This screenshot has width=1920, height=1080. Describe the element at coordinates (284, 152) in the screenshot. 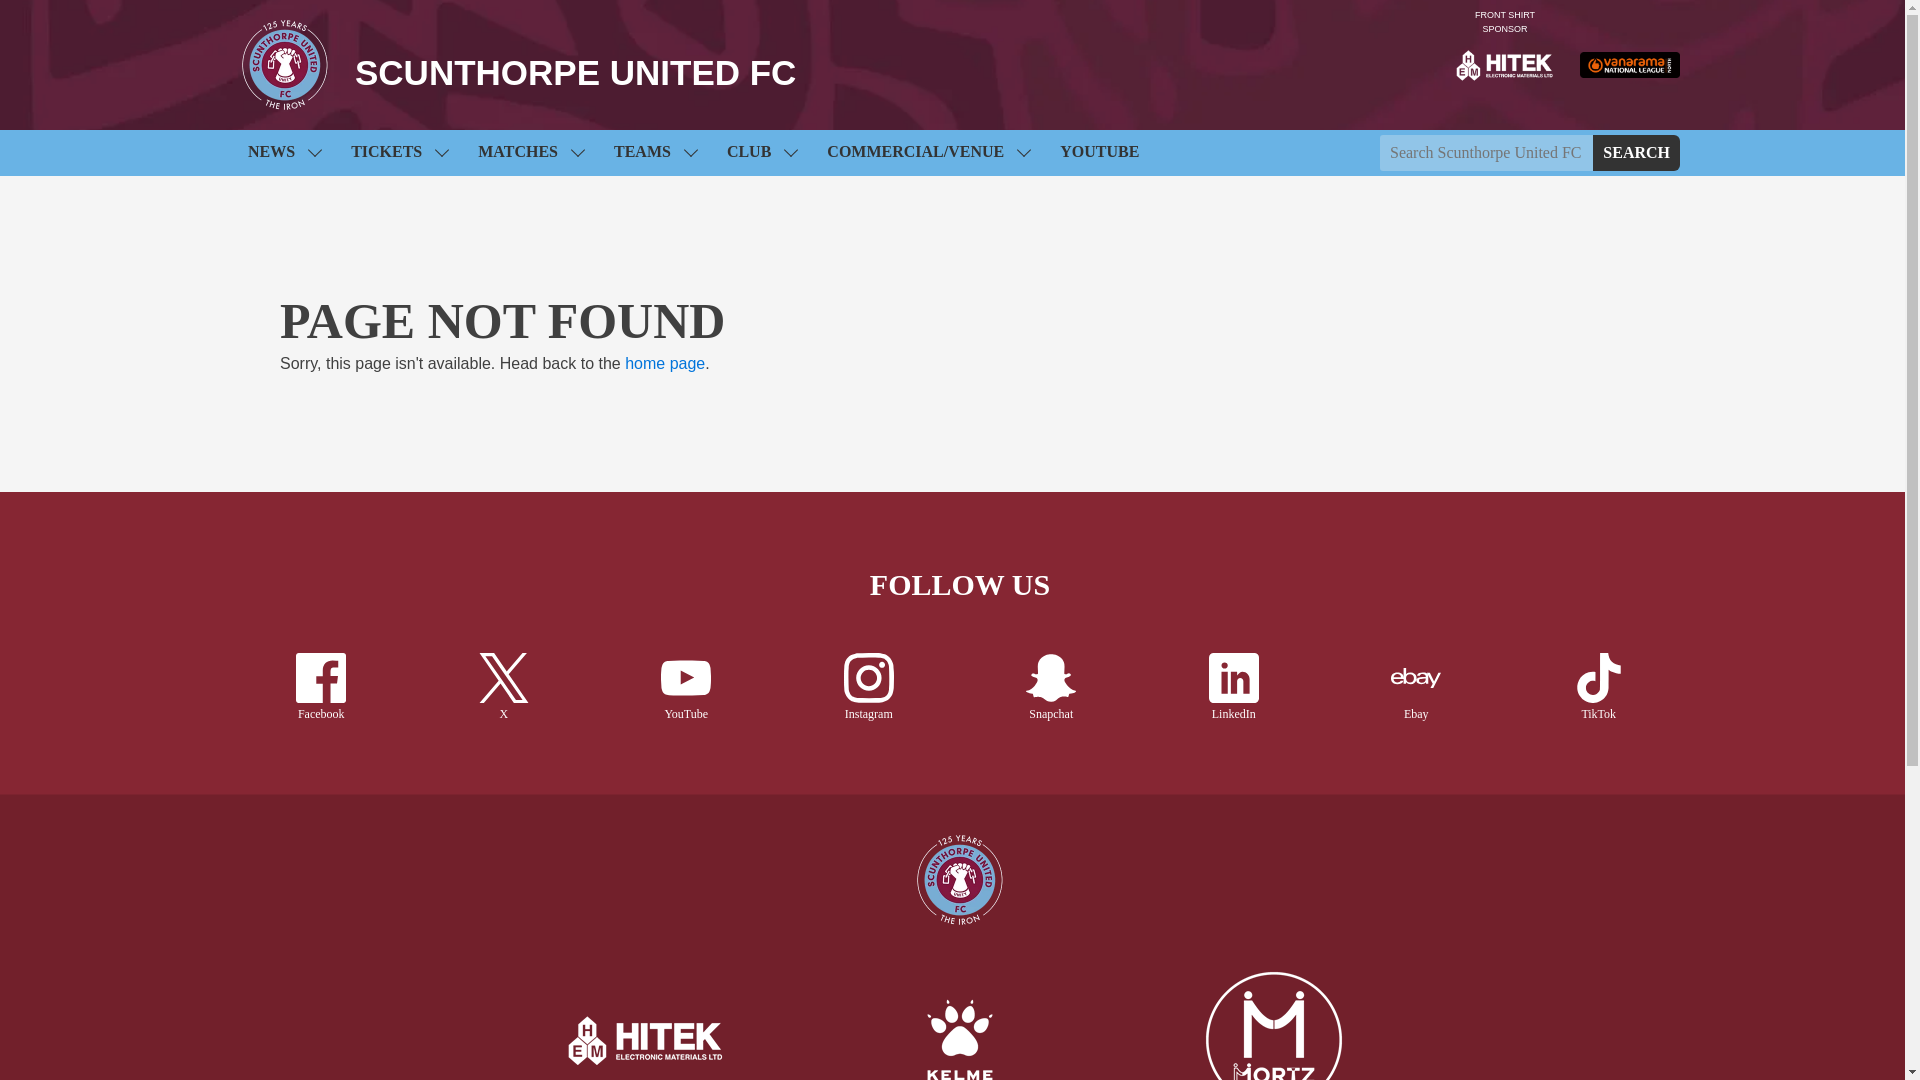

I see `Link to News` at that location.